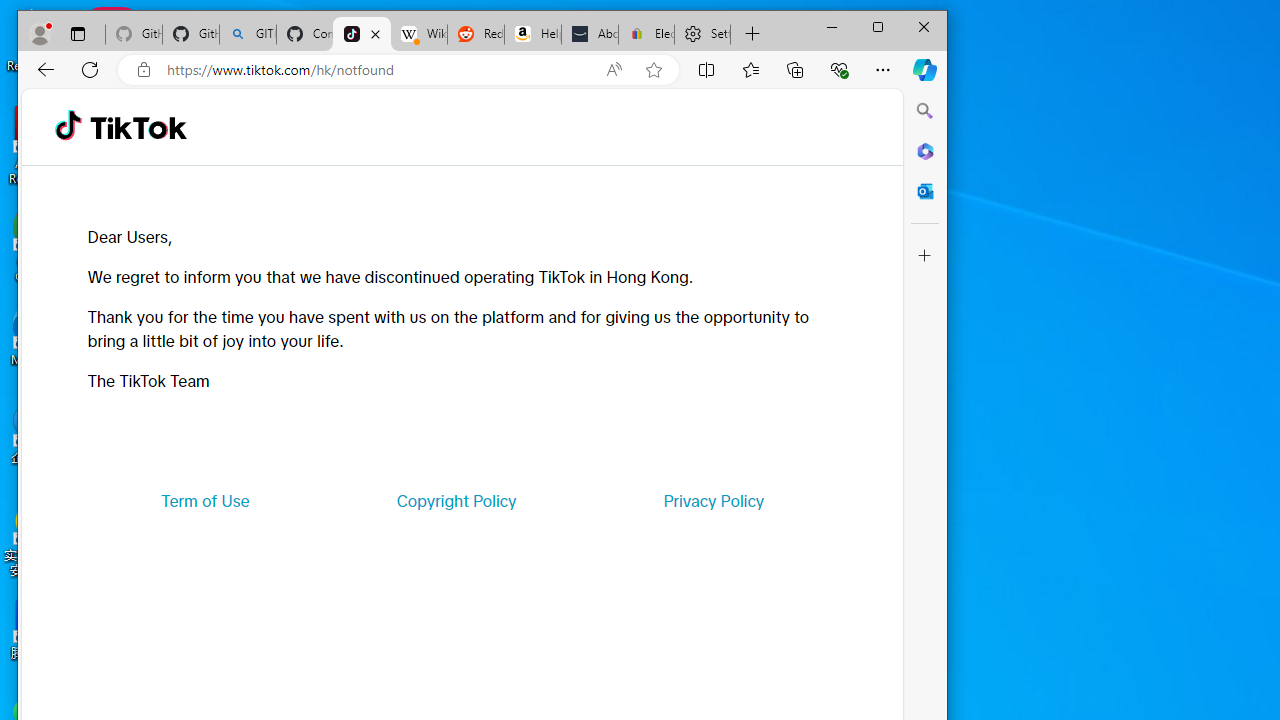  Describe the element at coordinates (532, 34) in the screenshot. I see `Help & Contact Us - Amazon Customer Service` at that location.